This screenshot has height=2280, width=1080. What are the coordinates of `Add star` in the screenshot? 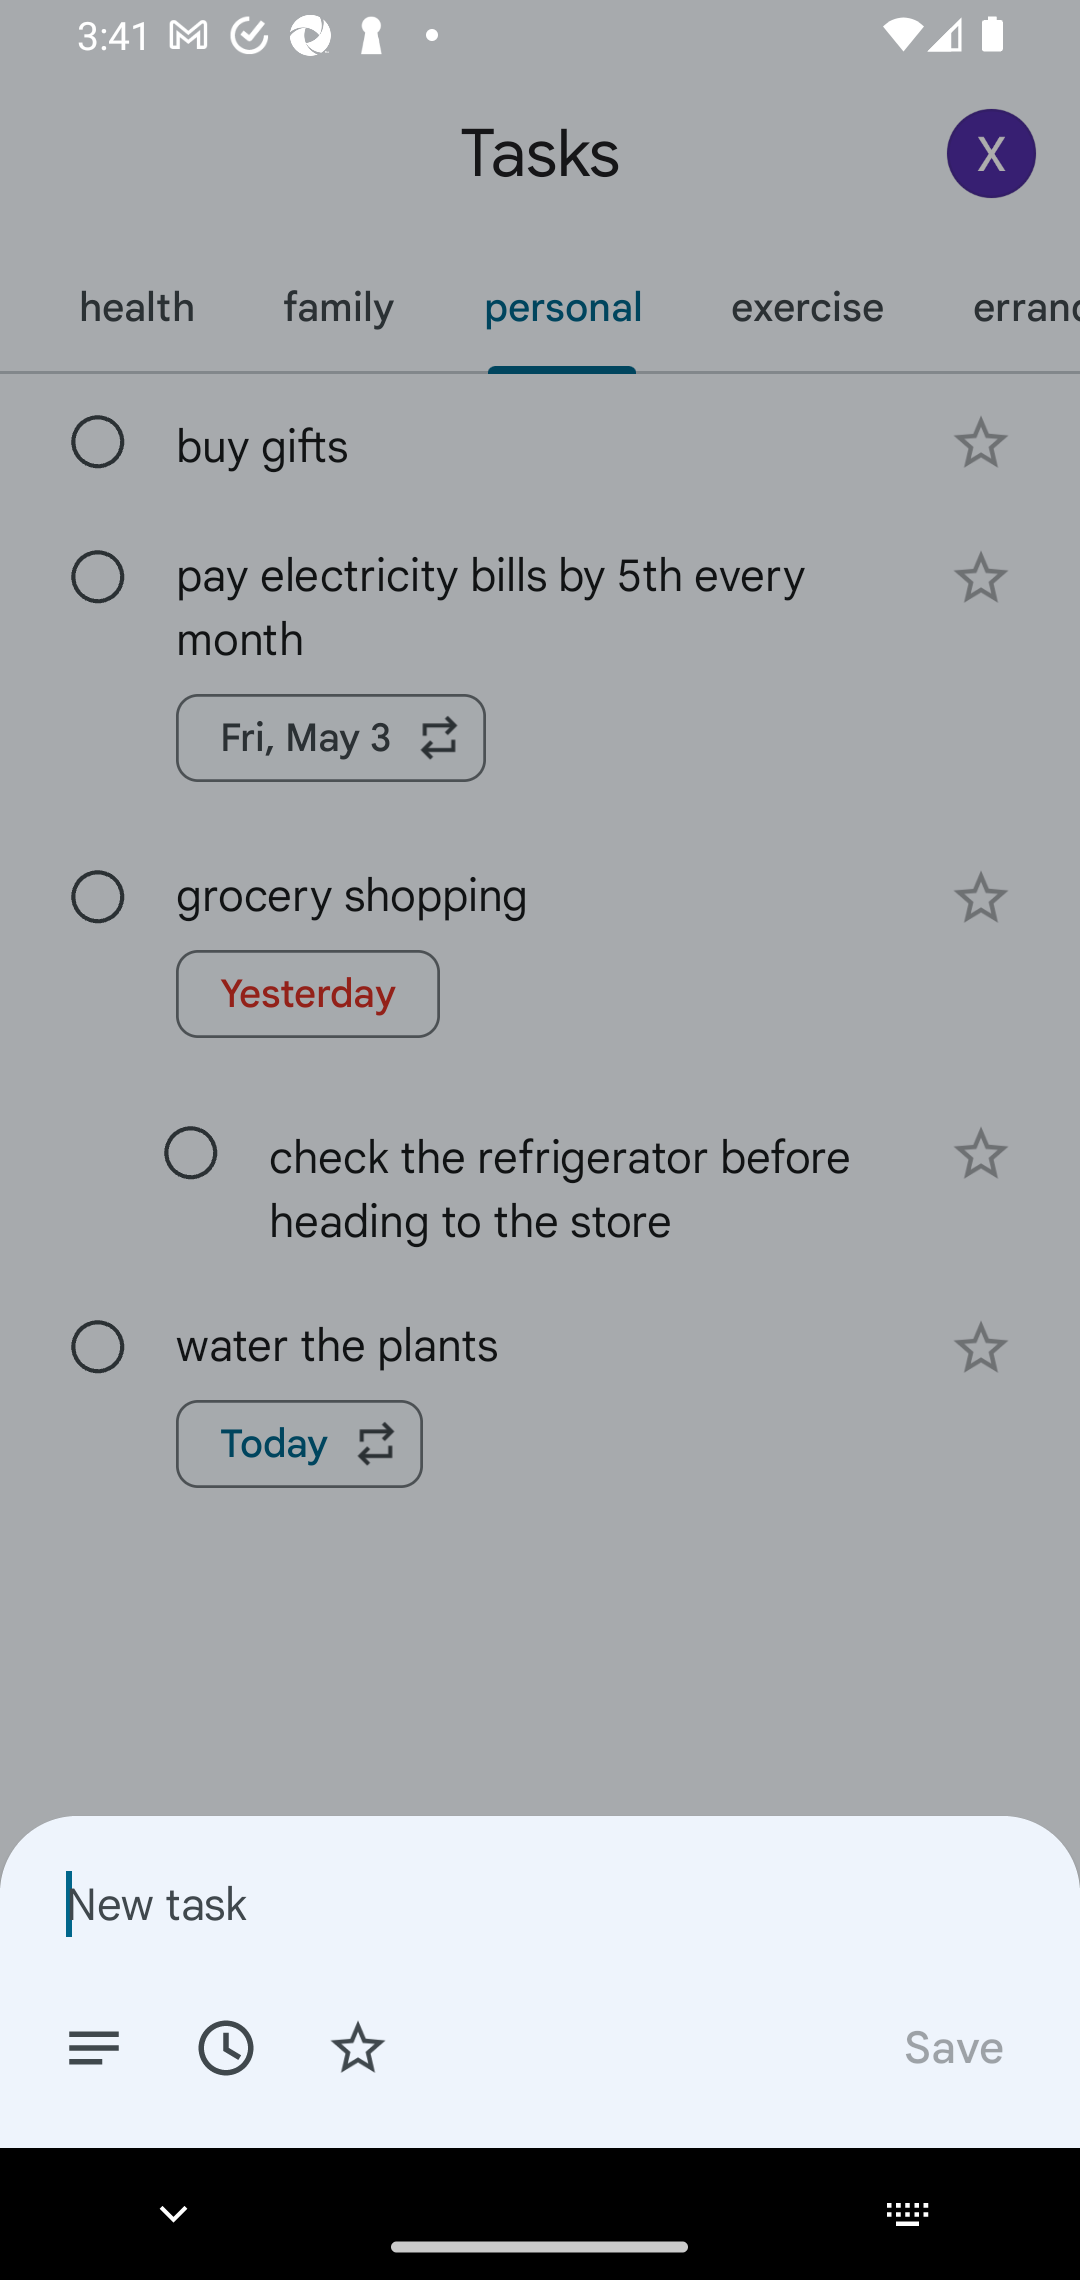 It's located at (358, 2046).